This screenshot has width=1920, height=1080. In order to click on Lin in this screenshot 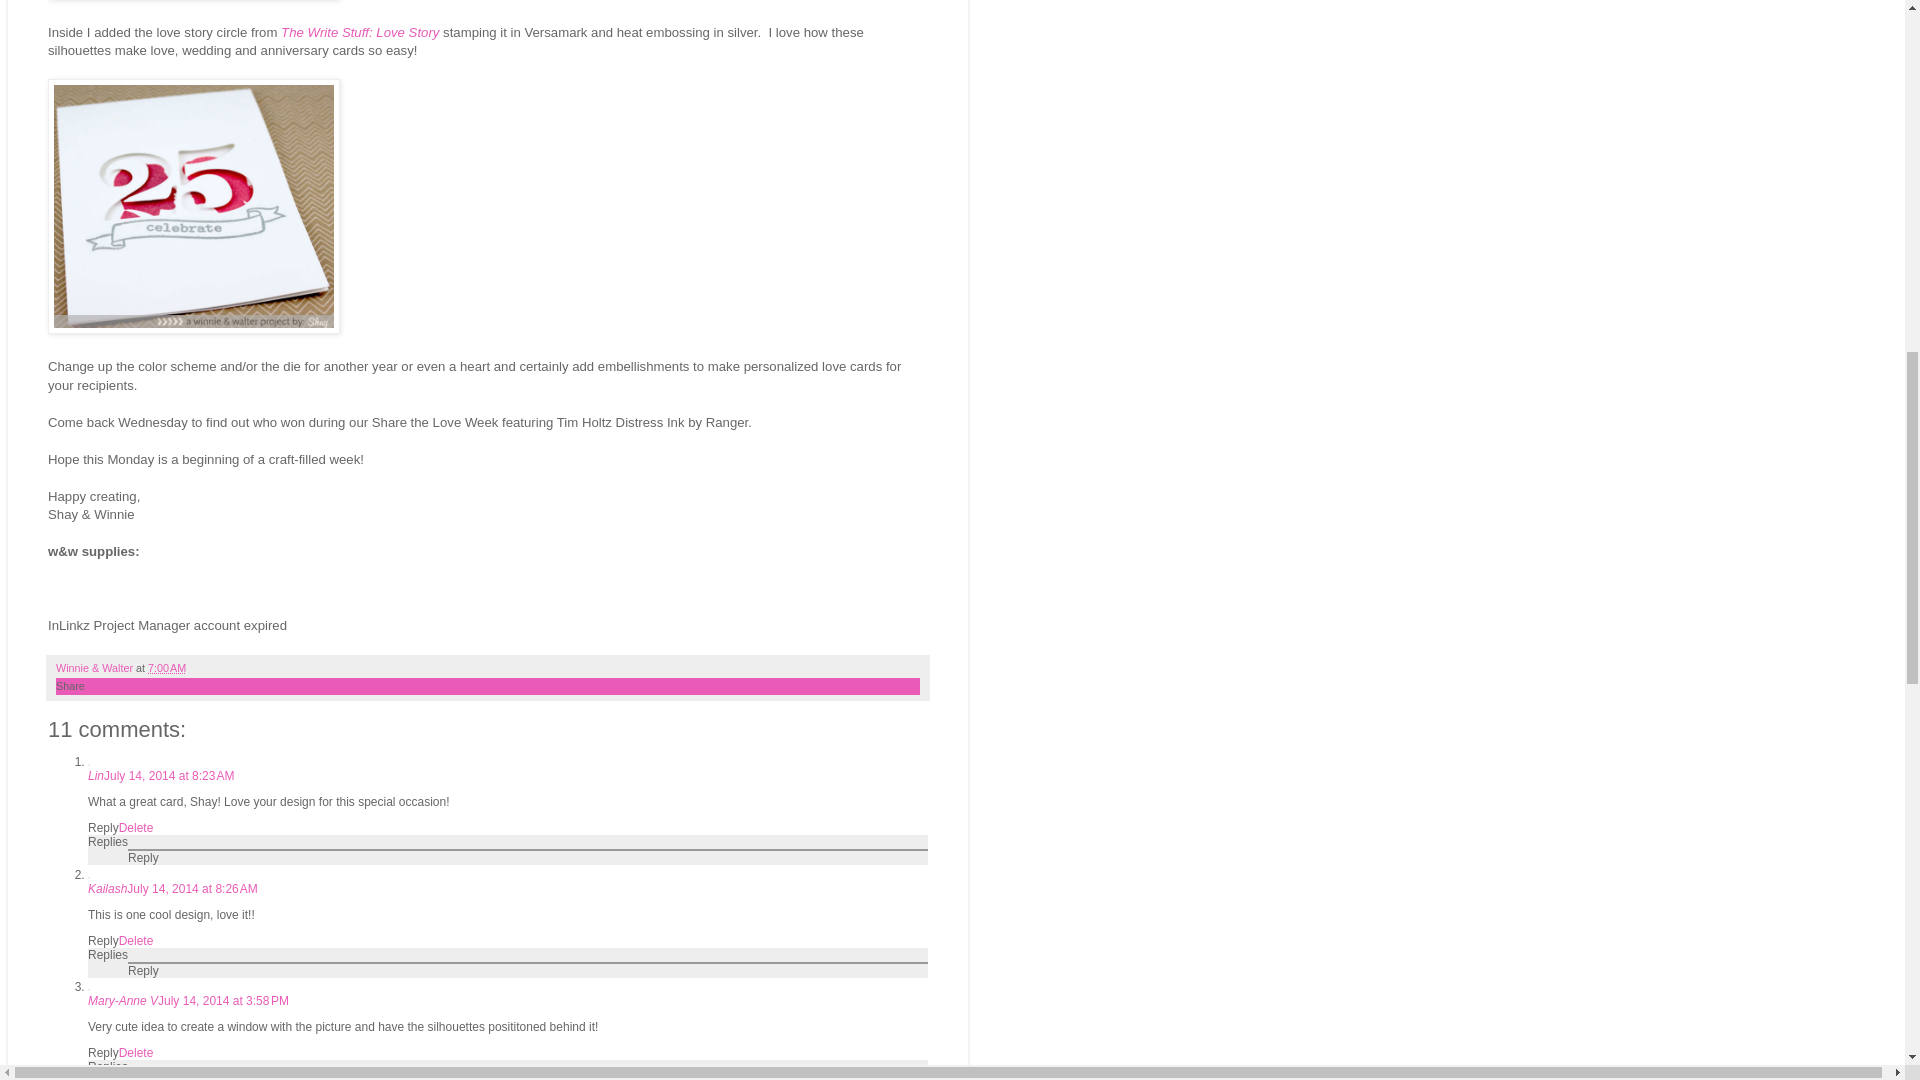, I will do `click(96, 776)`.